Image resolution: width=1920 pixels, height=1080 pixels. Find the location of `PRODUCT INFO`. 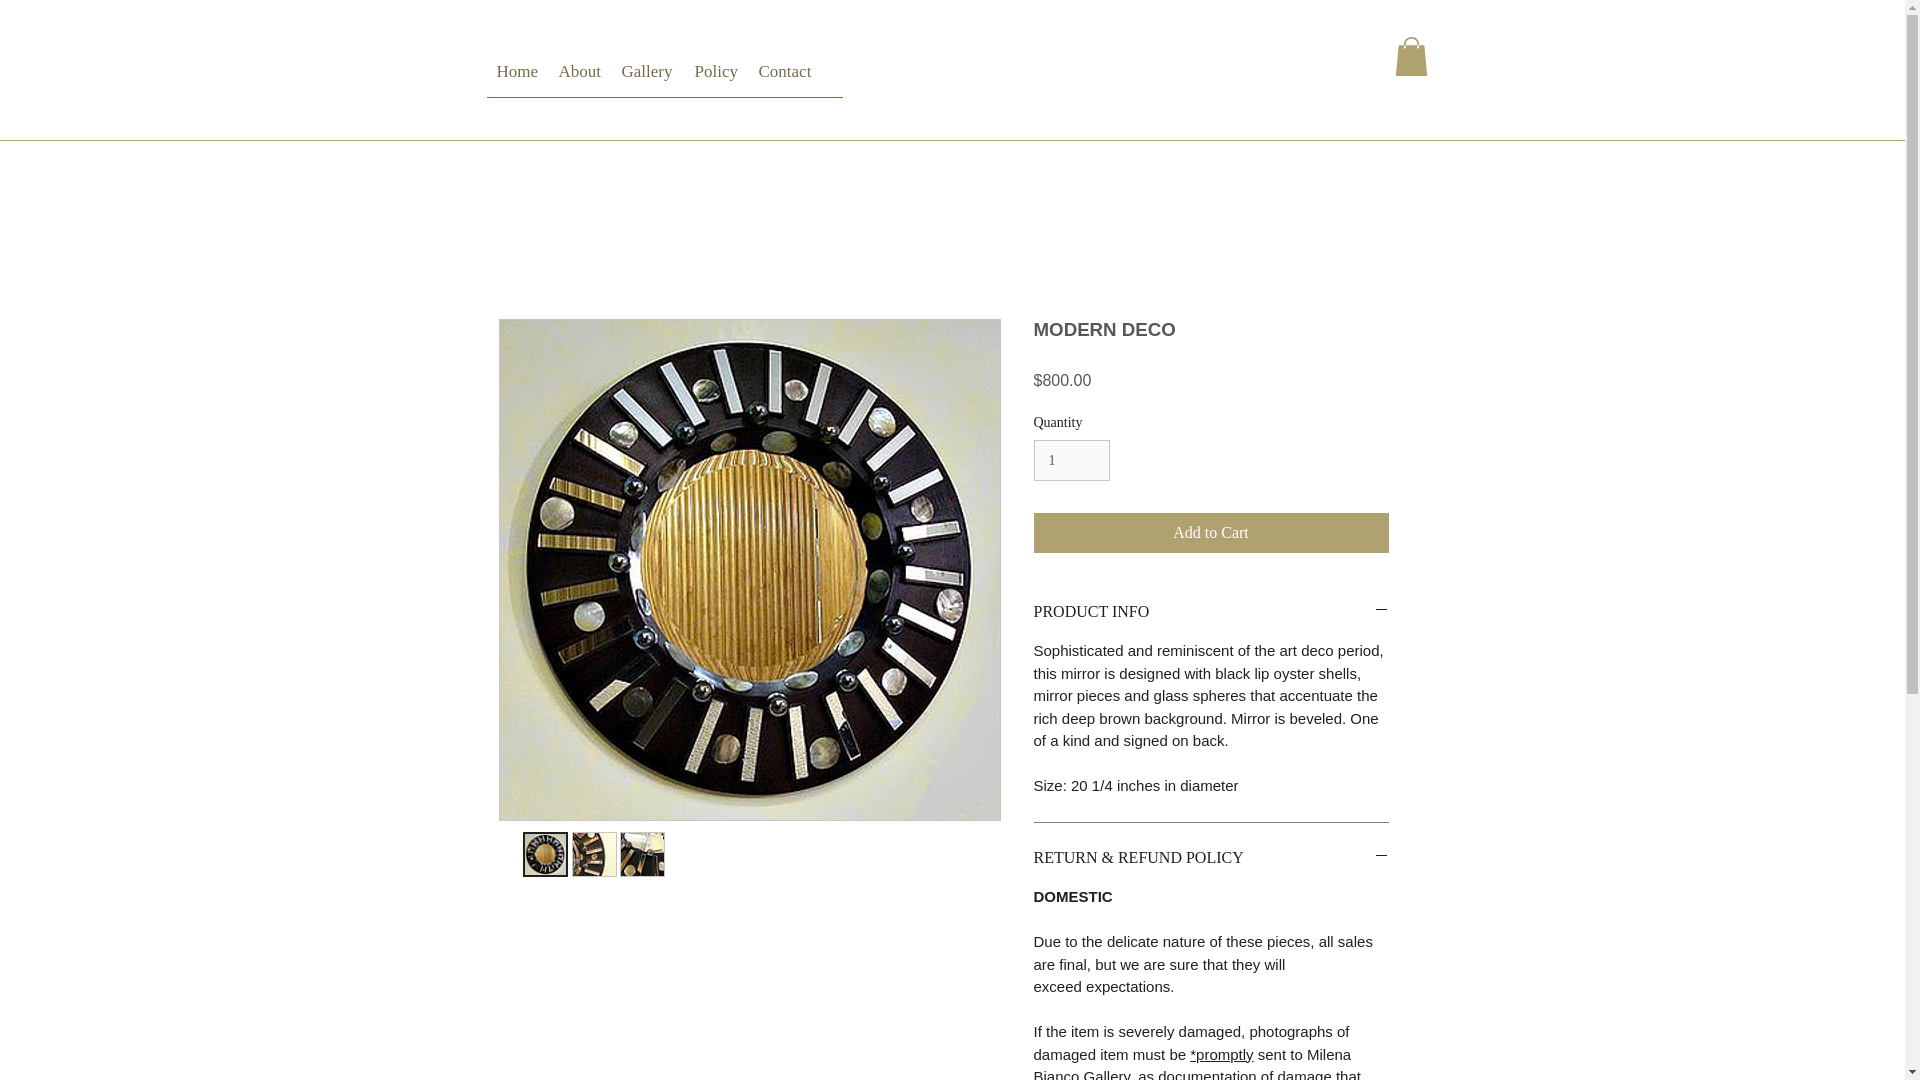

PRODUCT INFO is located at coordinates (1211, 612).